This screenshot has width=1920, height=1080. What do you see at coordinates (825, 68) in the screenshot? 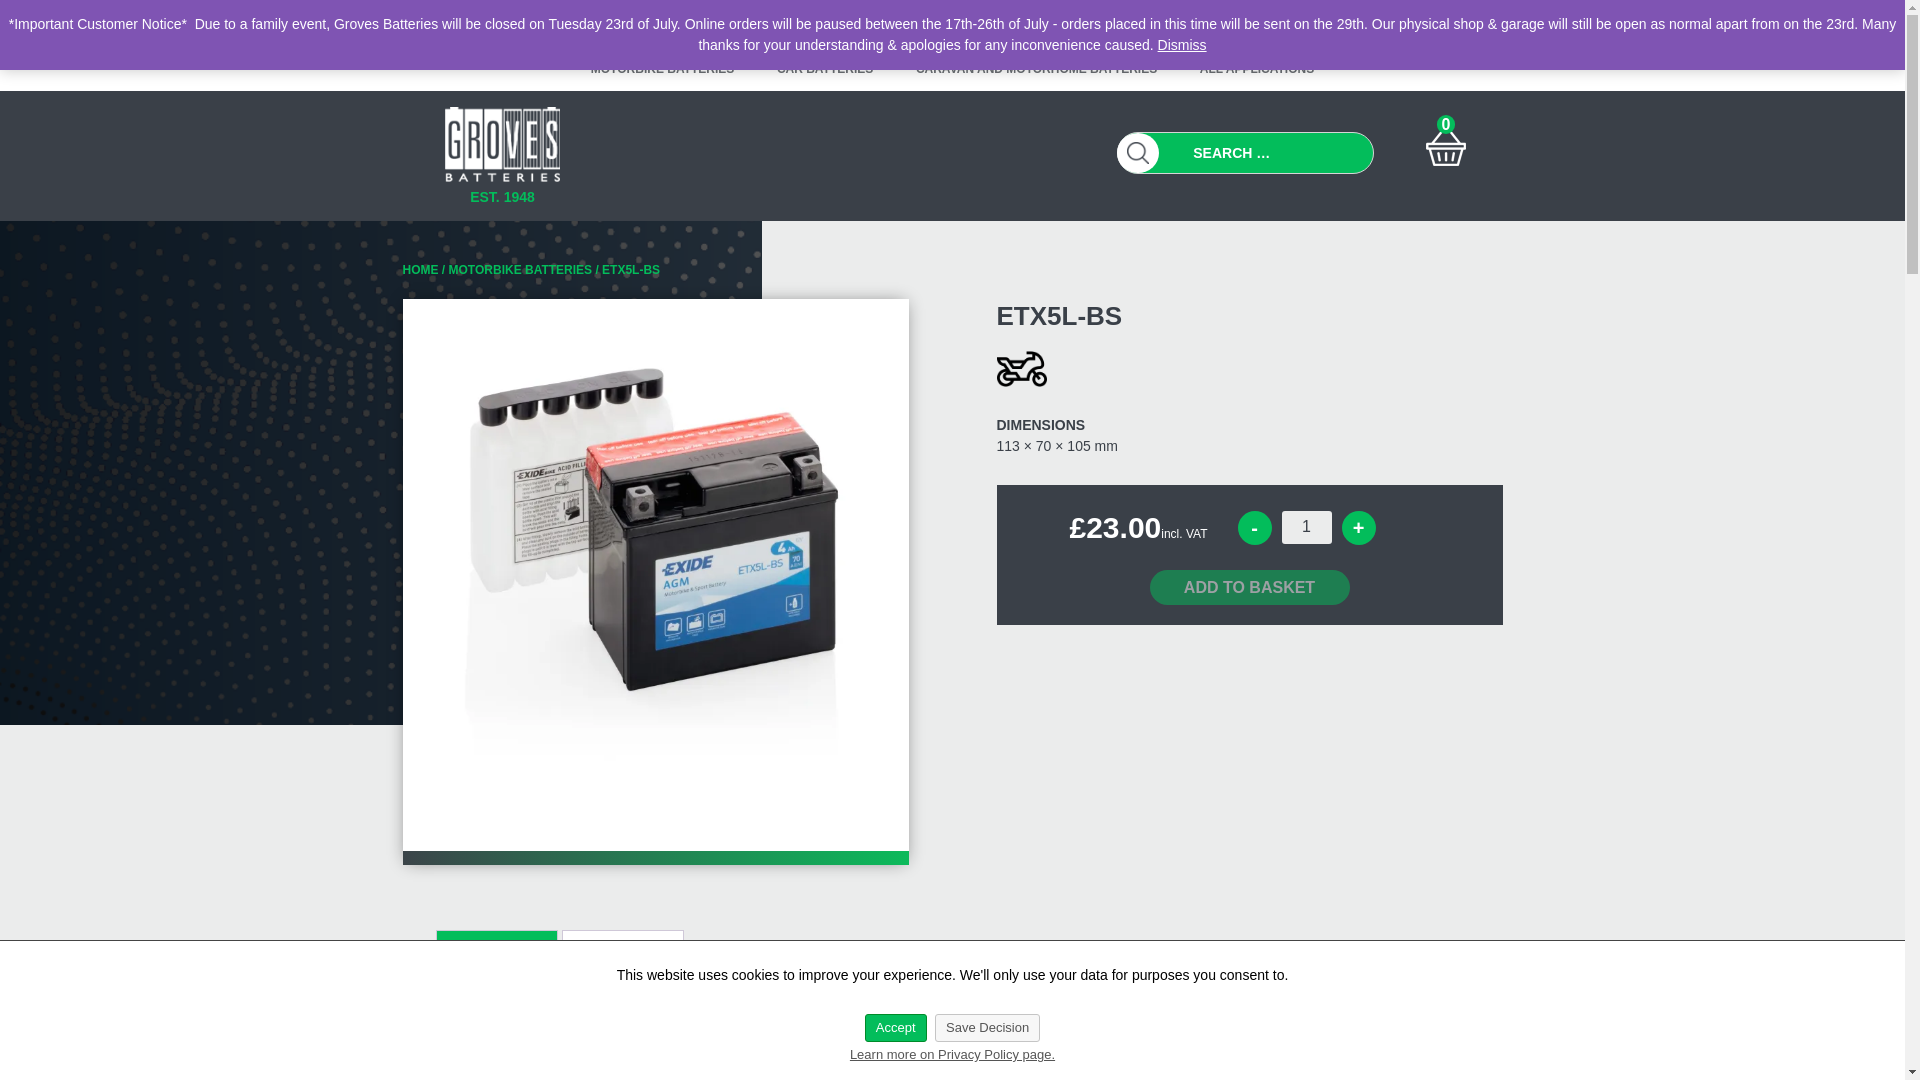
I see `CAR BATTERIES` at bounding box center [825, 68].